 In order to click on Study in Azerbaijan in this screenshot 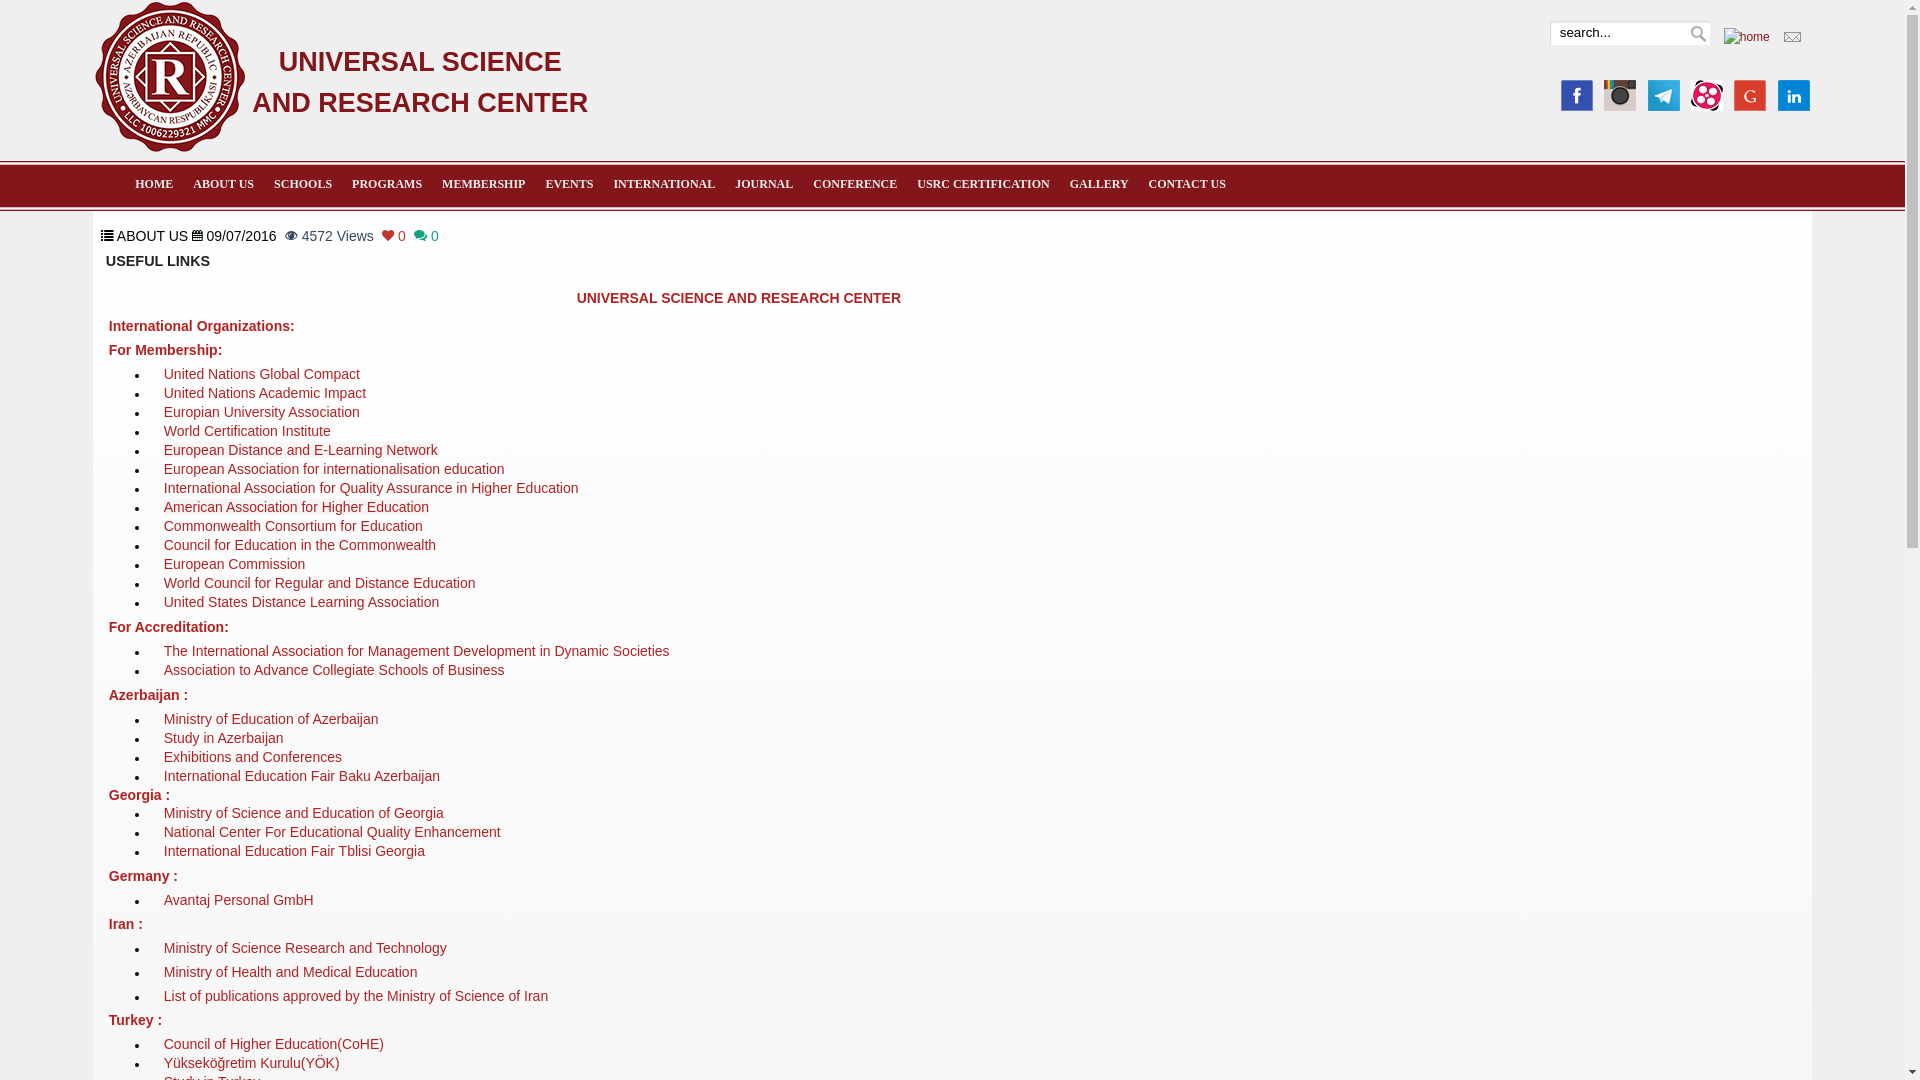, I will do `click(224, 739)`.